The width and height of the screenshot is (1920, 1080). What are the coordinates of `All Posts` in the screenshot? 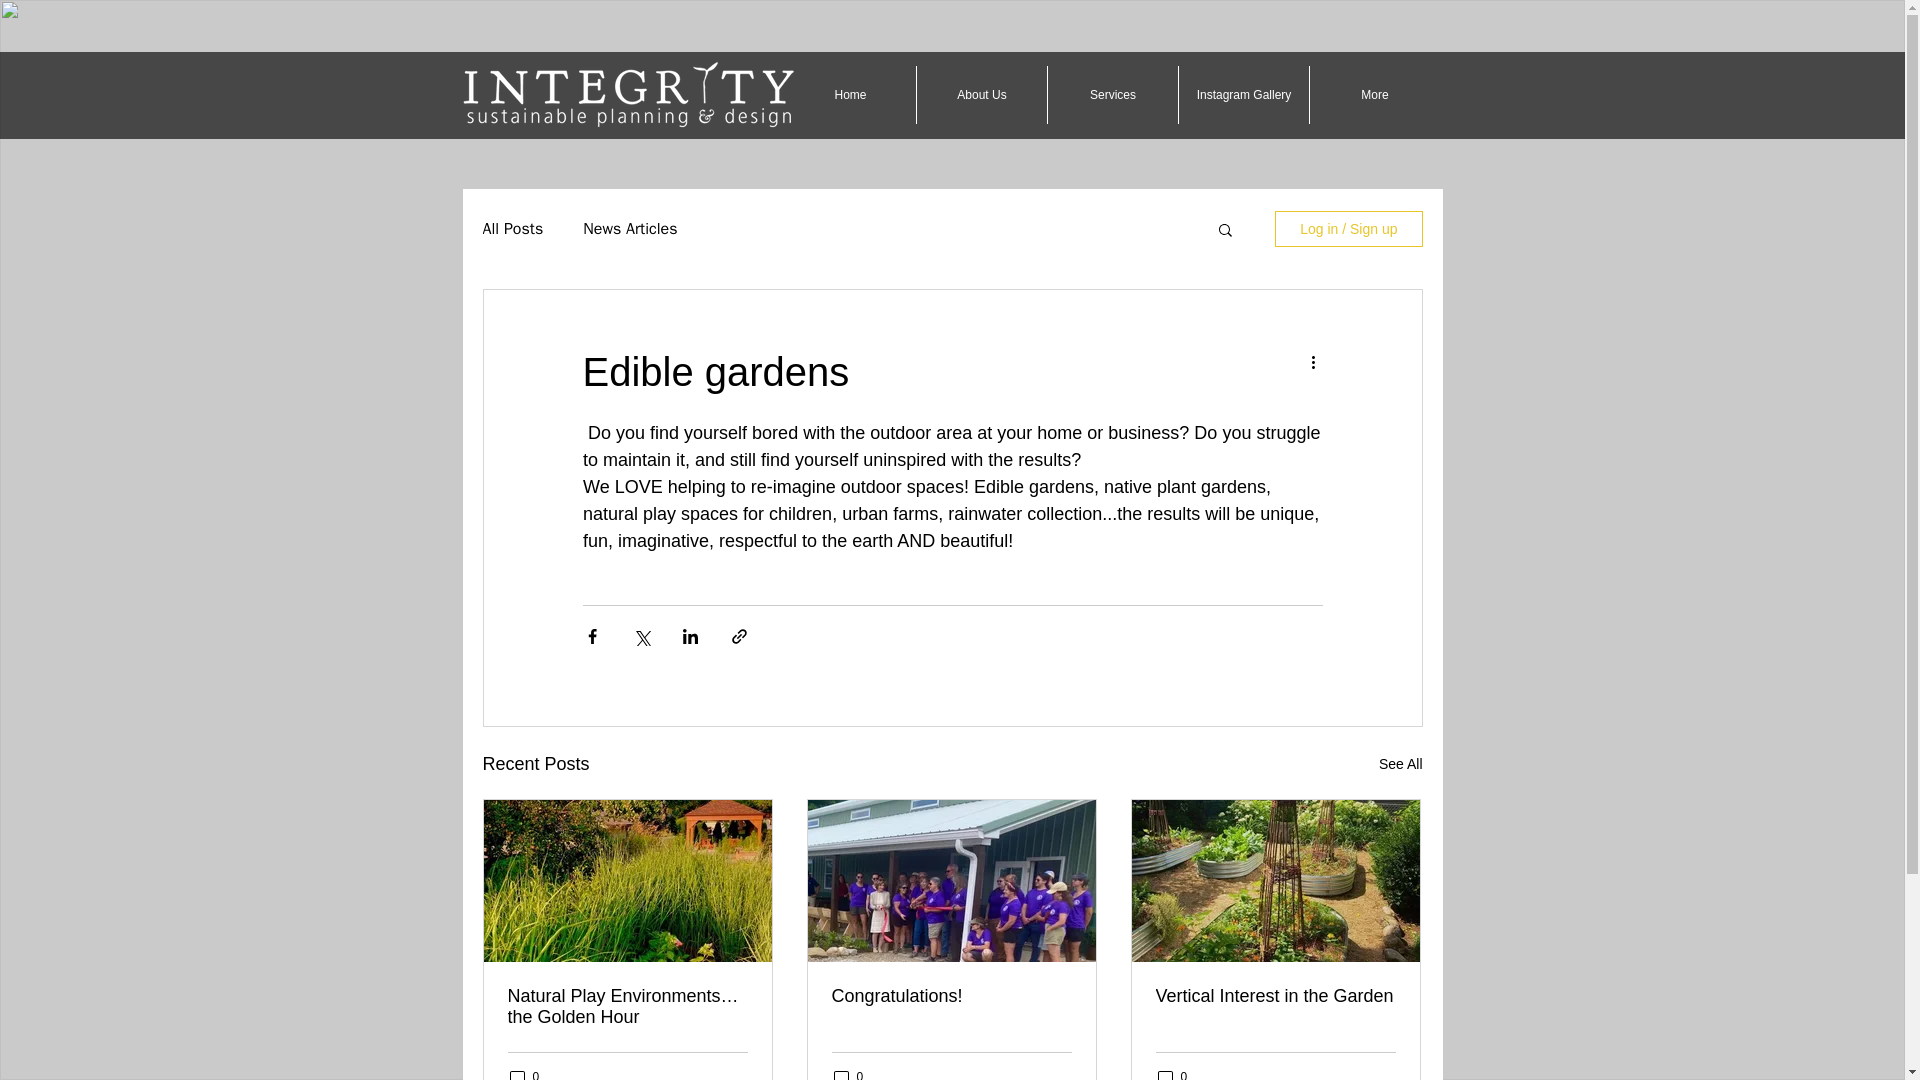 It's located at (512, 228).